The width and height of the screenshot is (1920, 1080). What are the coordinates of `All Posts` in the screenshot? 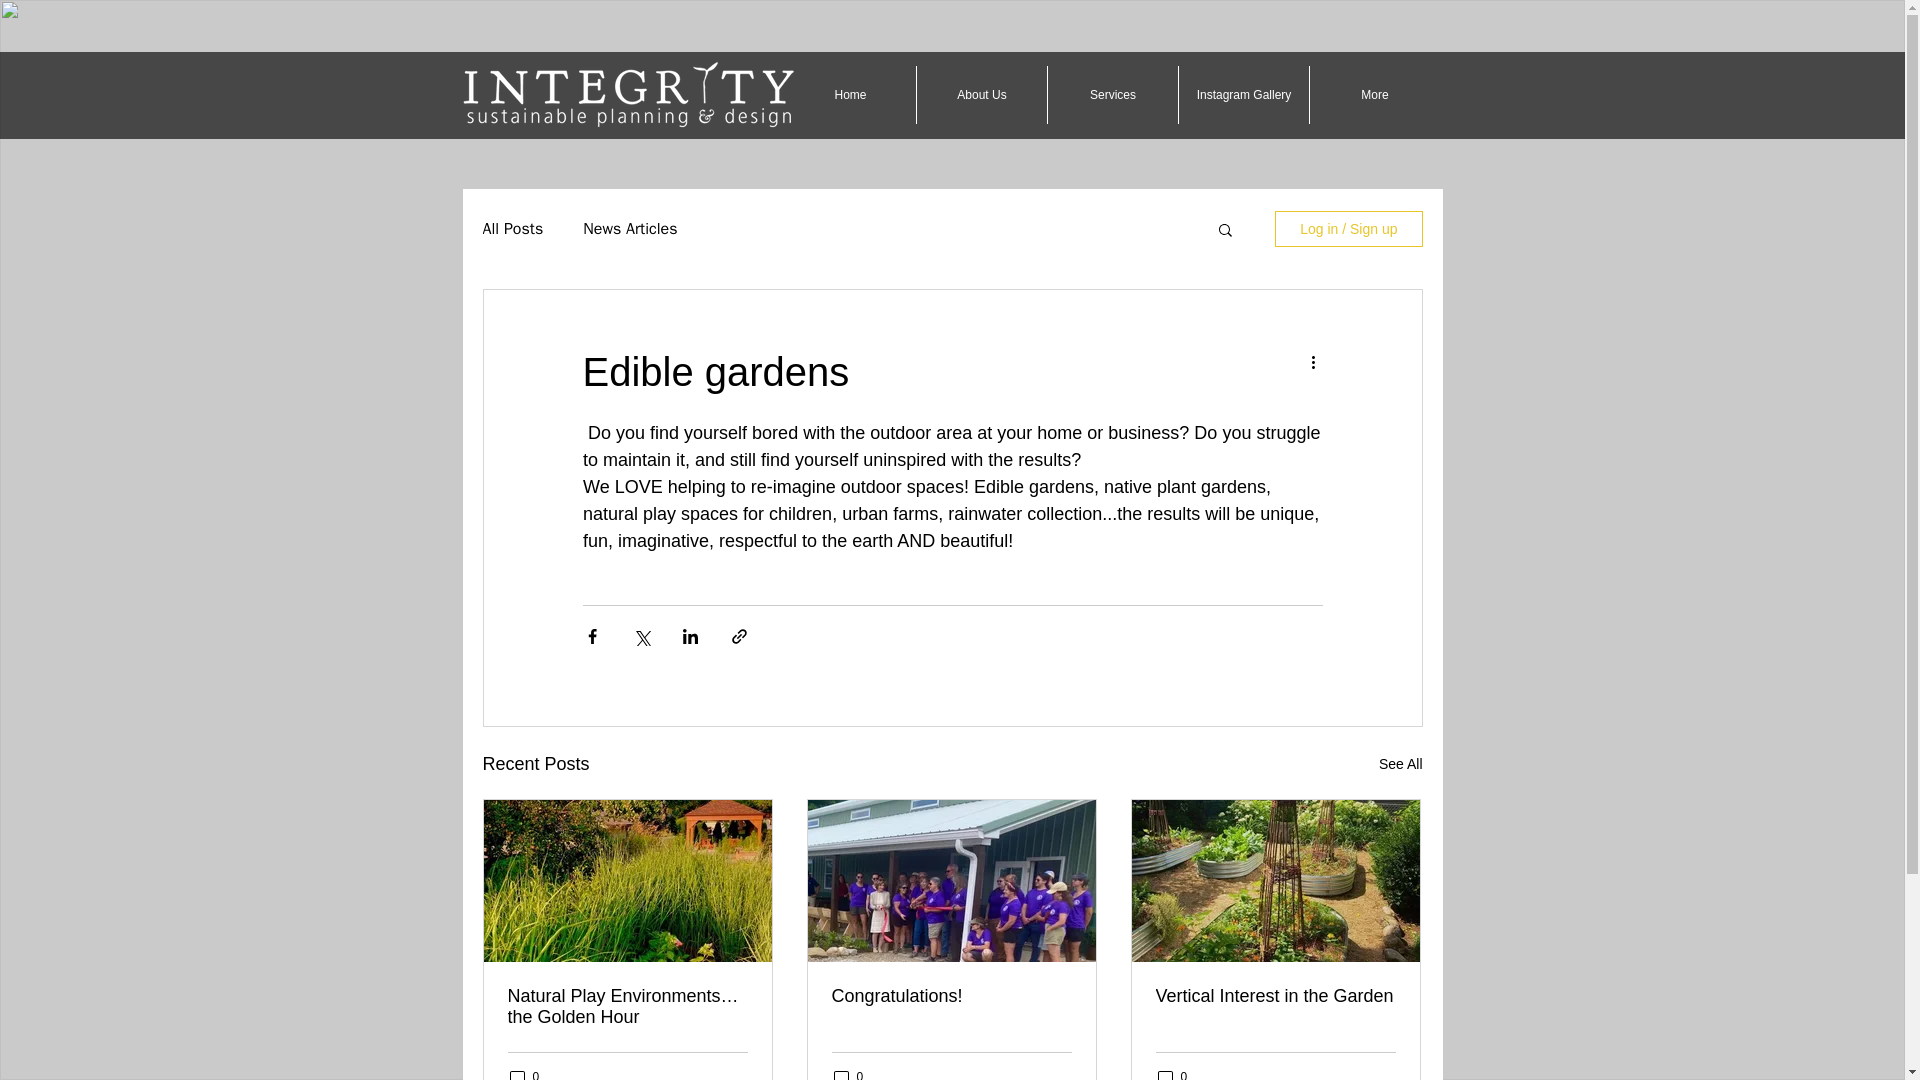 It's located at (512, 228).